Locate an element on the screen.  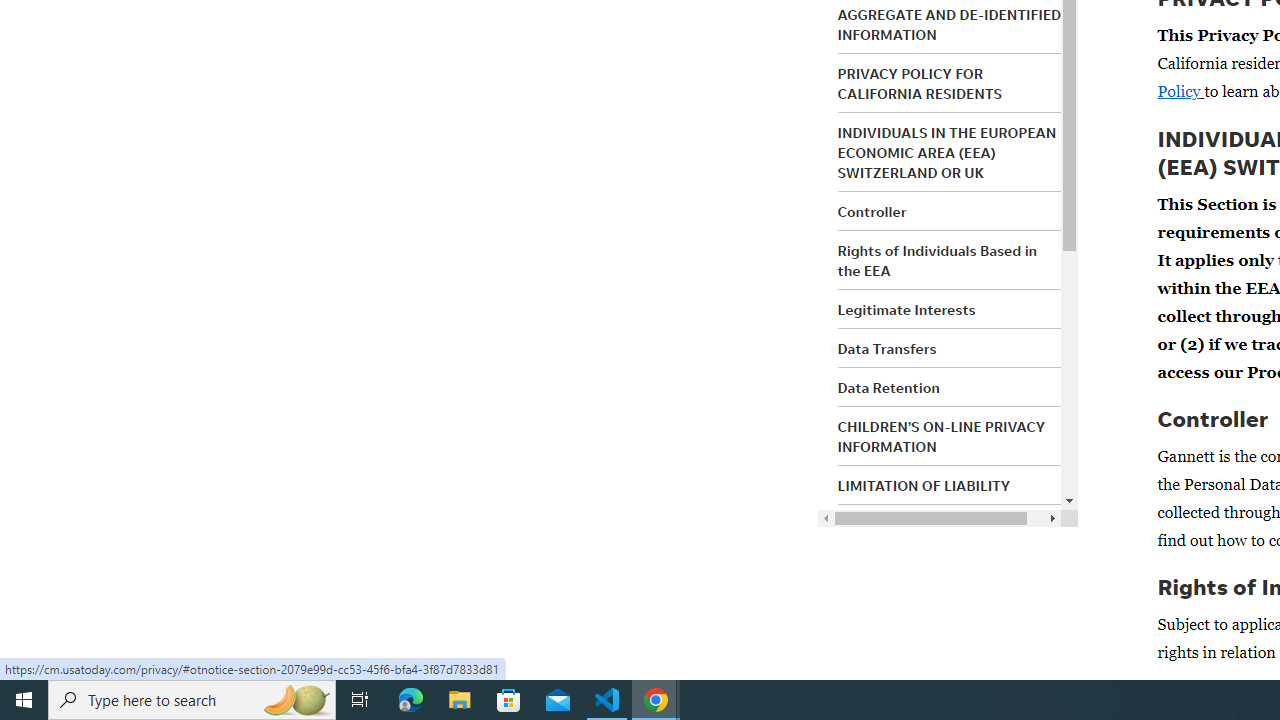
Rights of Individuals Based in the EEA is located at coordinates (938, 260).